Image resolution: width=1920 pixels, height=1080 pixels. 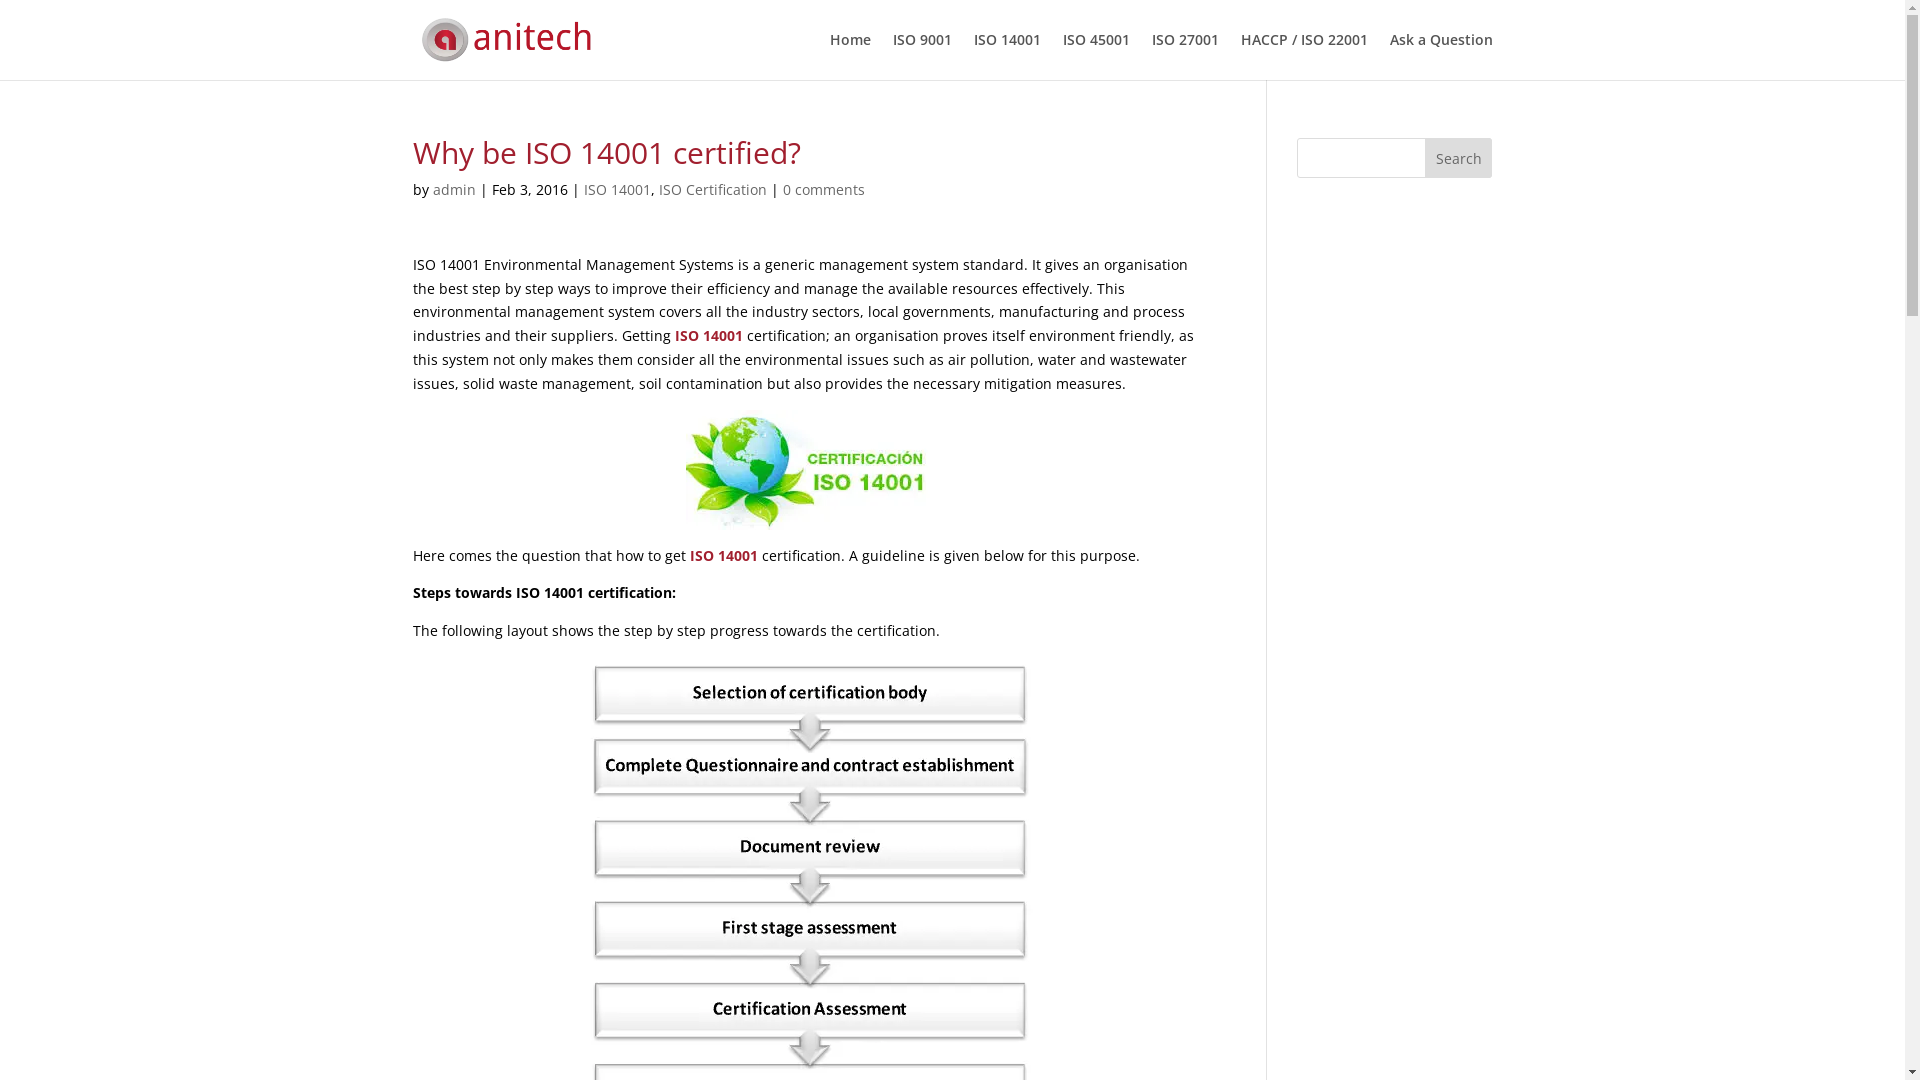 What do you see at coordinates (618, 190) in the screenshot?
I see `ISO 14001` at bounding box center [618, 190].